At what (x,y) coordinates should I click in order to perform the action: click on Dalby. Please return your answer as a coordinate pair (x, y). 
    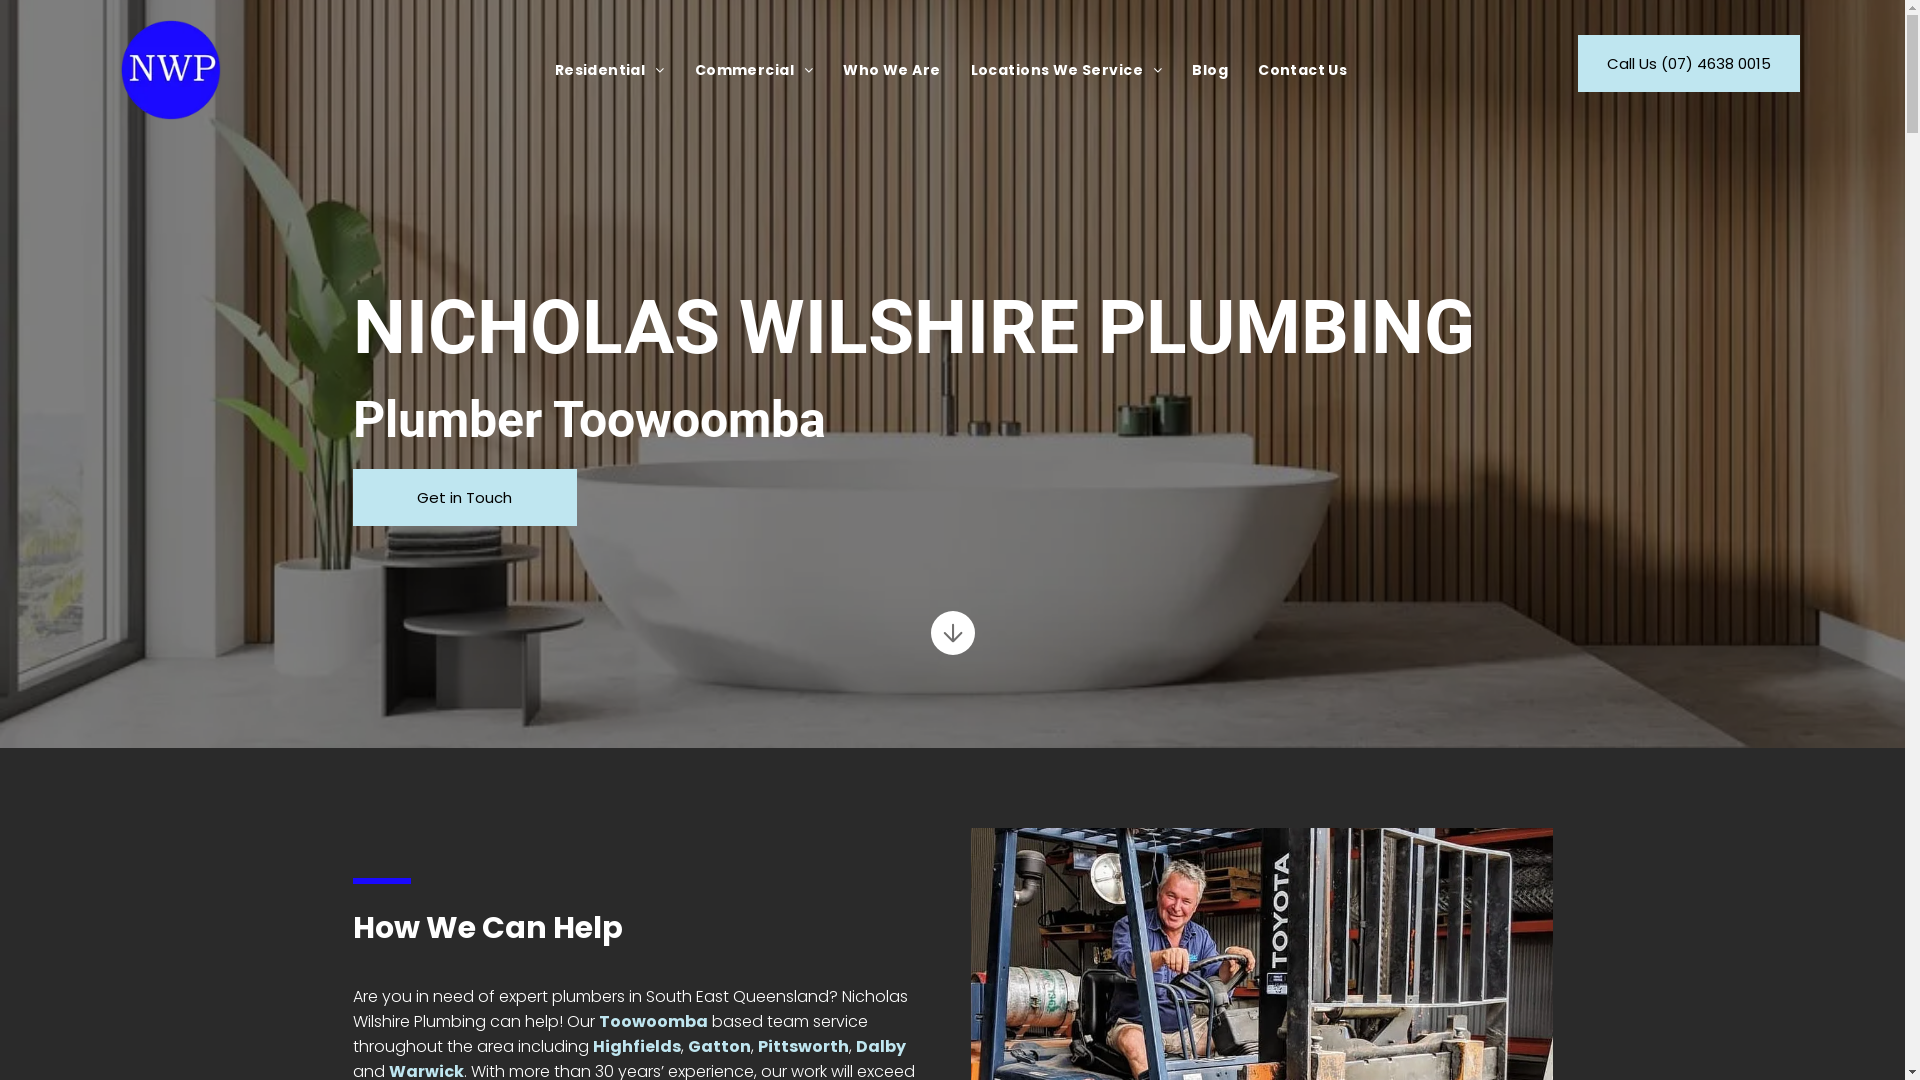
    Looking at the image, I should click on (881, 1046).